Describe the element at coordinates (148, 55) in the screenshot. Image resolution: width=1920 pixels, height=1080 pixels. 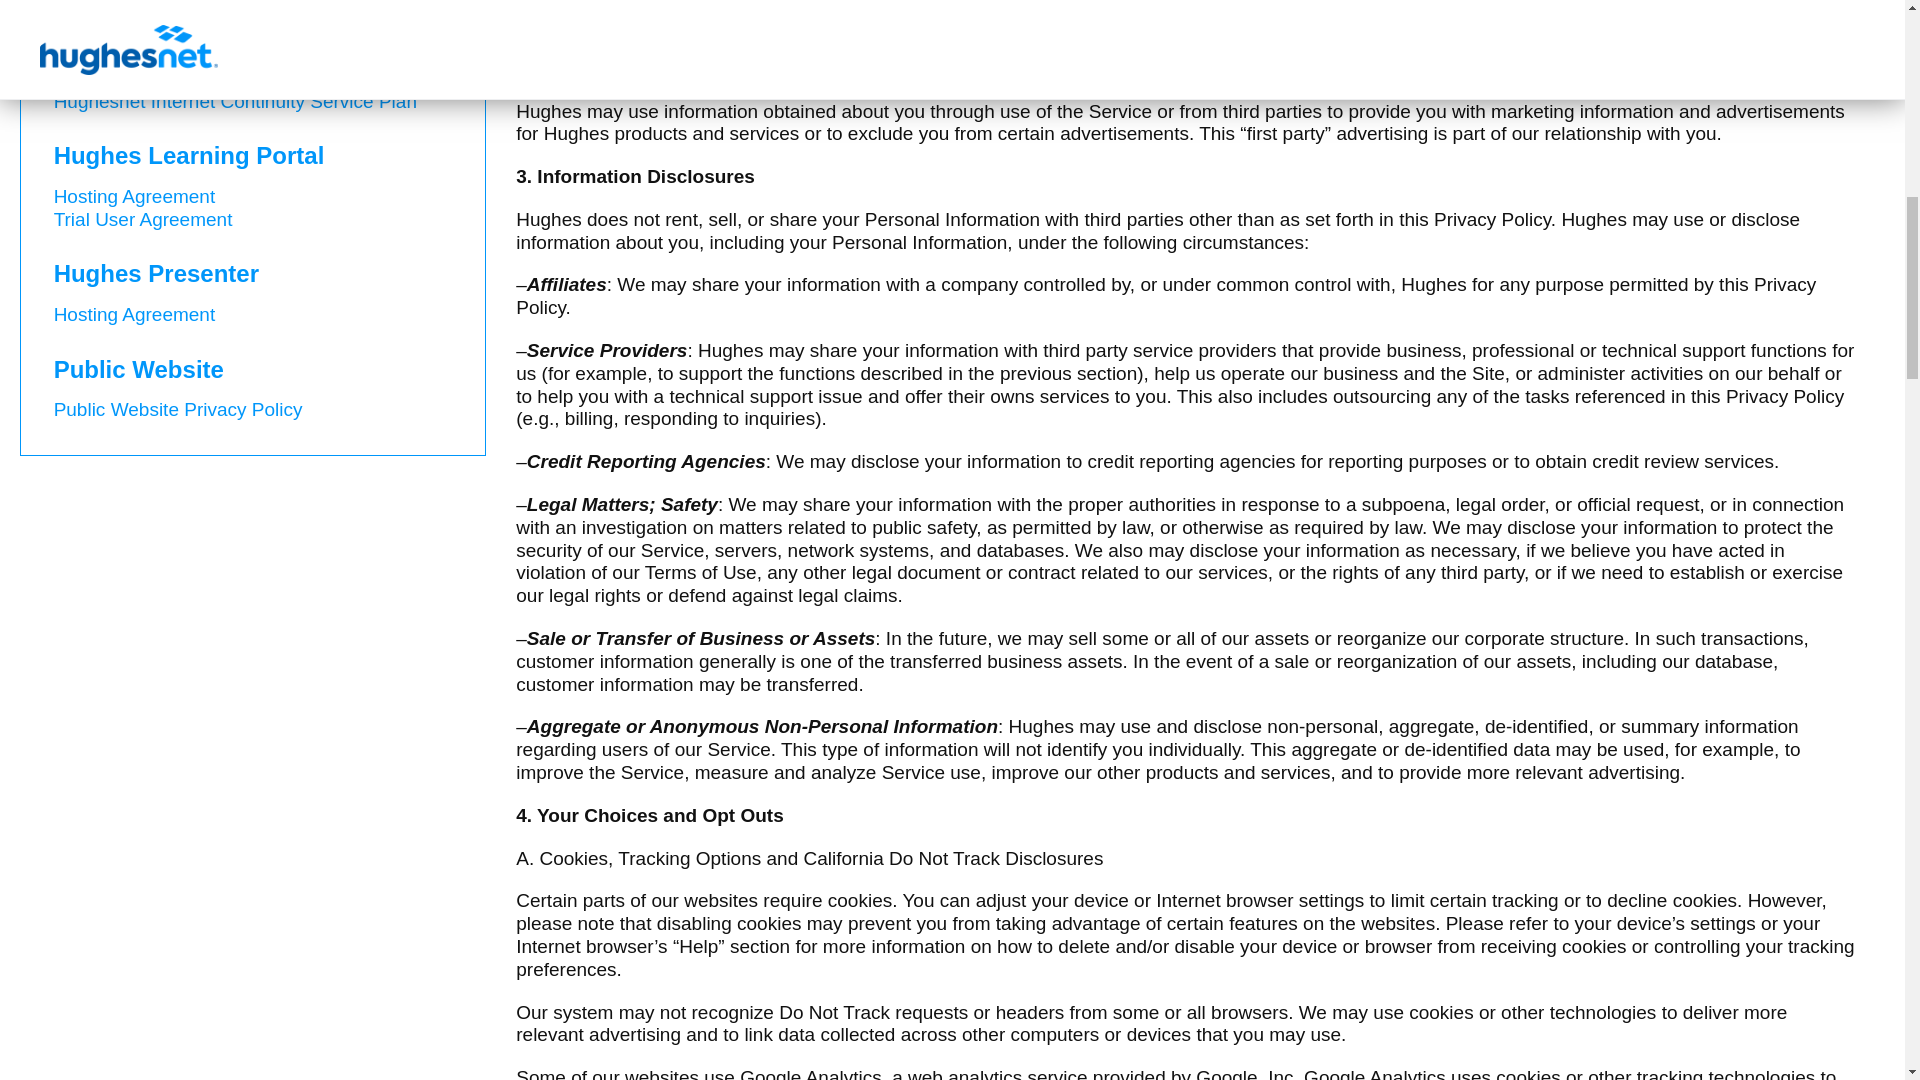
I see `Acceptable Use Policy` at that location.